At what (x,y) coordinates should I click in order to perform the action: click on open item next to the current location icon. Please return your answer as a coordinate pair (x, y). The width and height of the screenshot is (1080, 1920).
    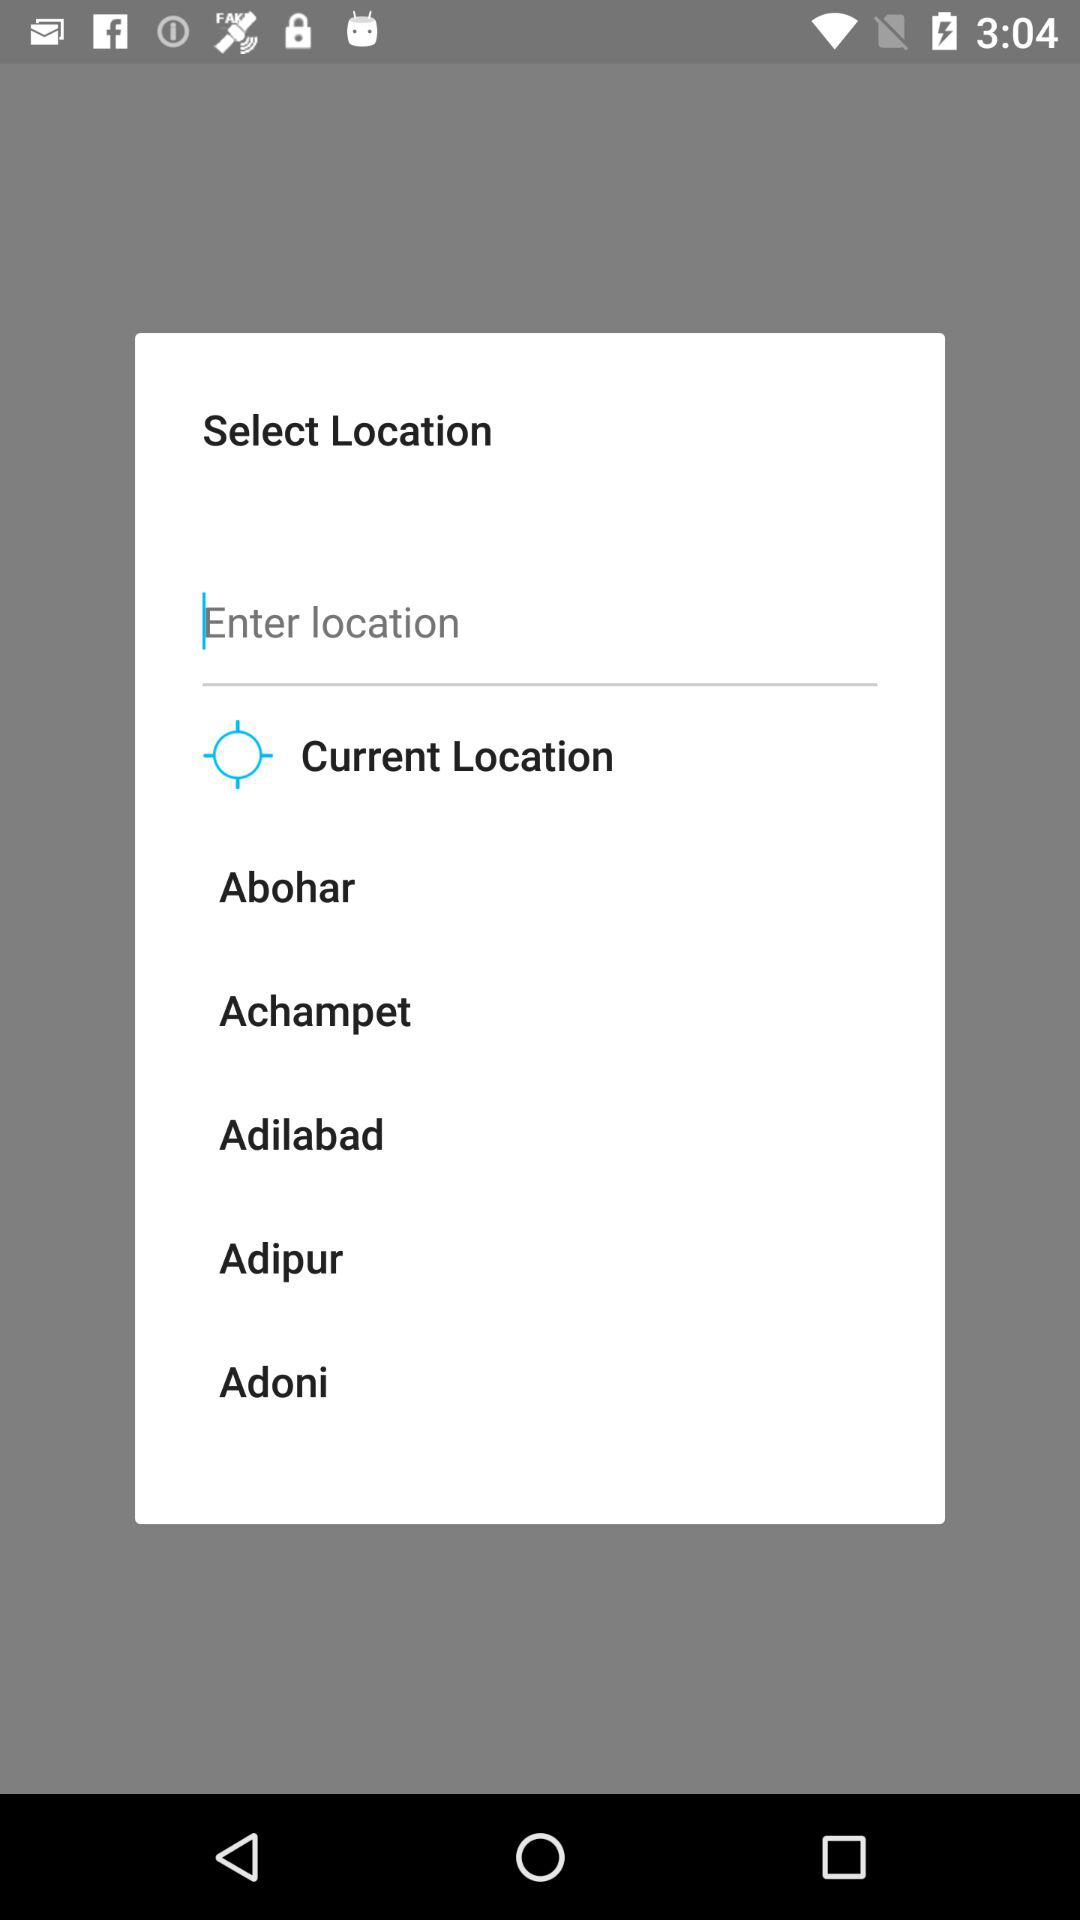
    Looking at the image, I should click on (238, 754).